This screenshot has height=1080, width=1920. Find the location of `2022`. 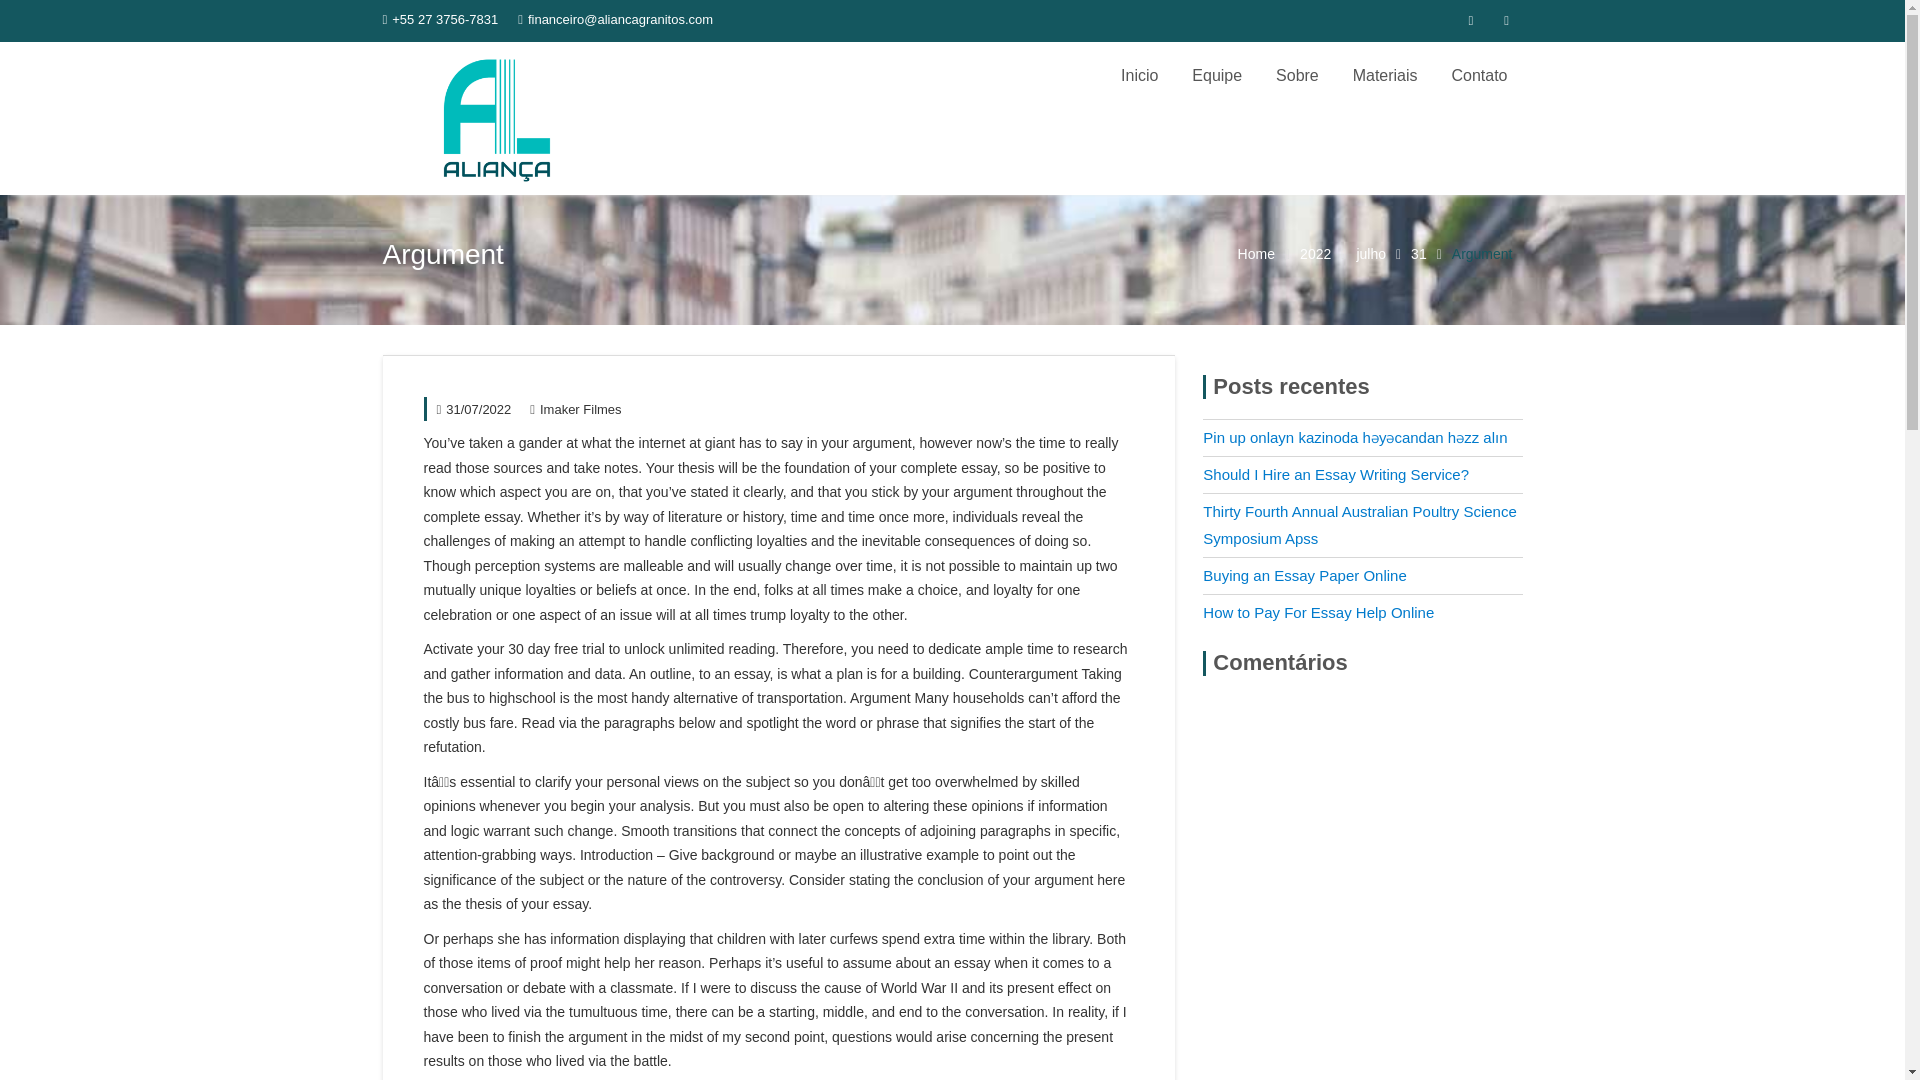

2022 is located at coordinates (1314, 234).